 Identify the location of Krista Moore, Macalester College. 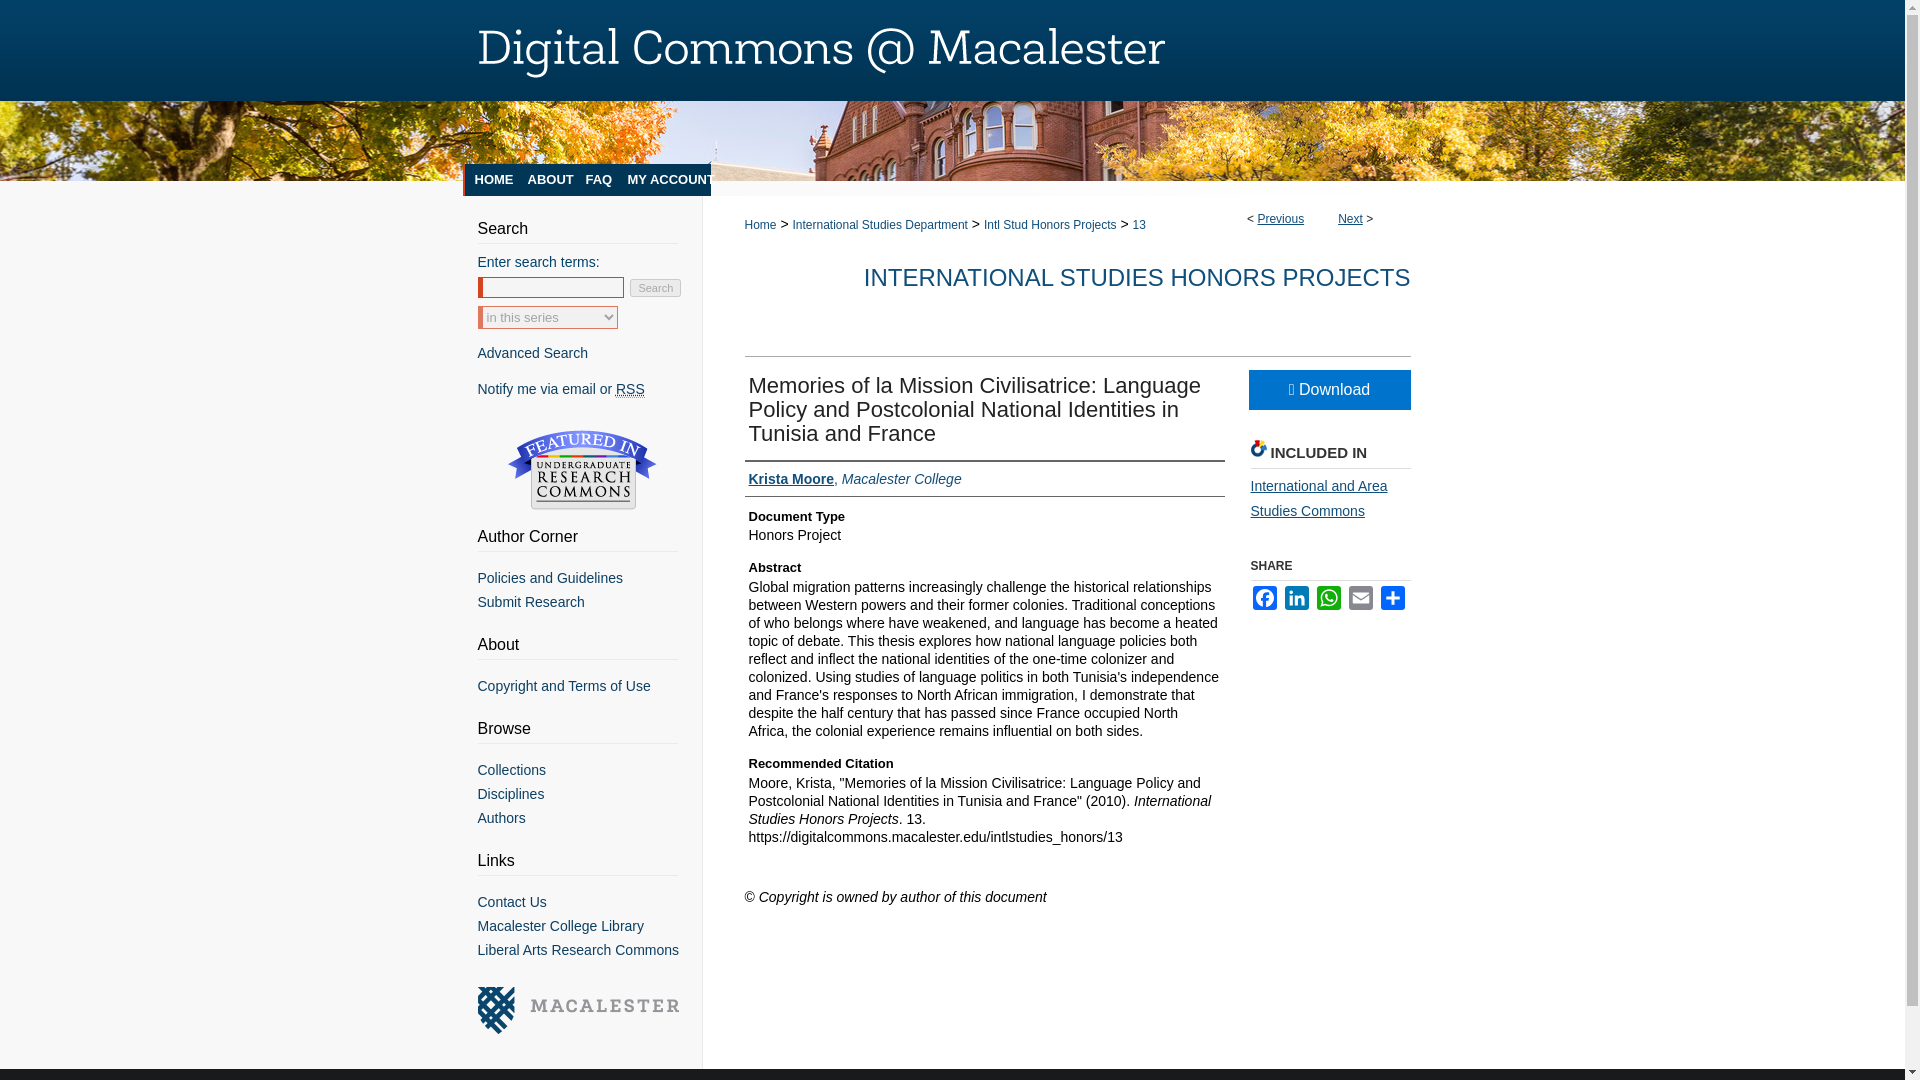
(854, 478).